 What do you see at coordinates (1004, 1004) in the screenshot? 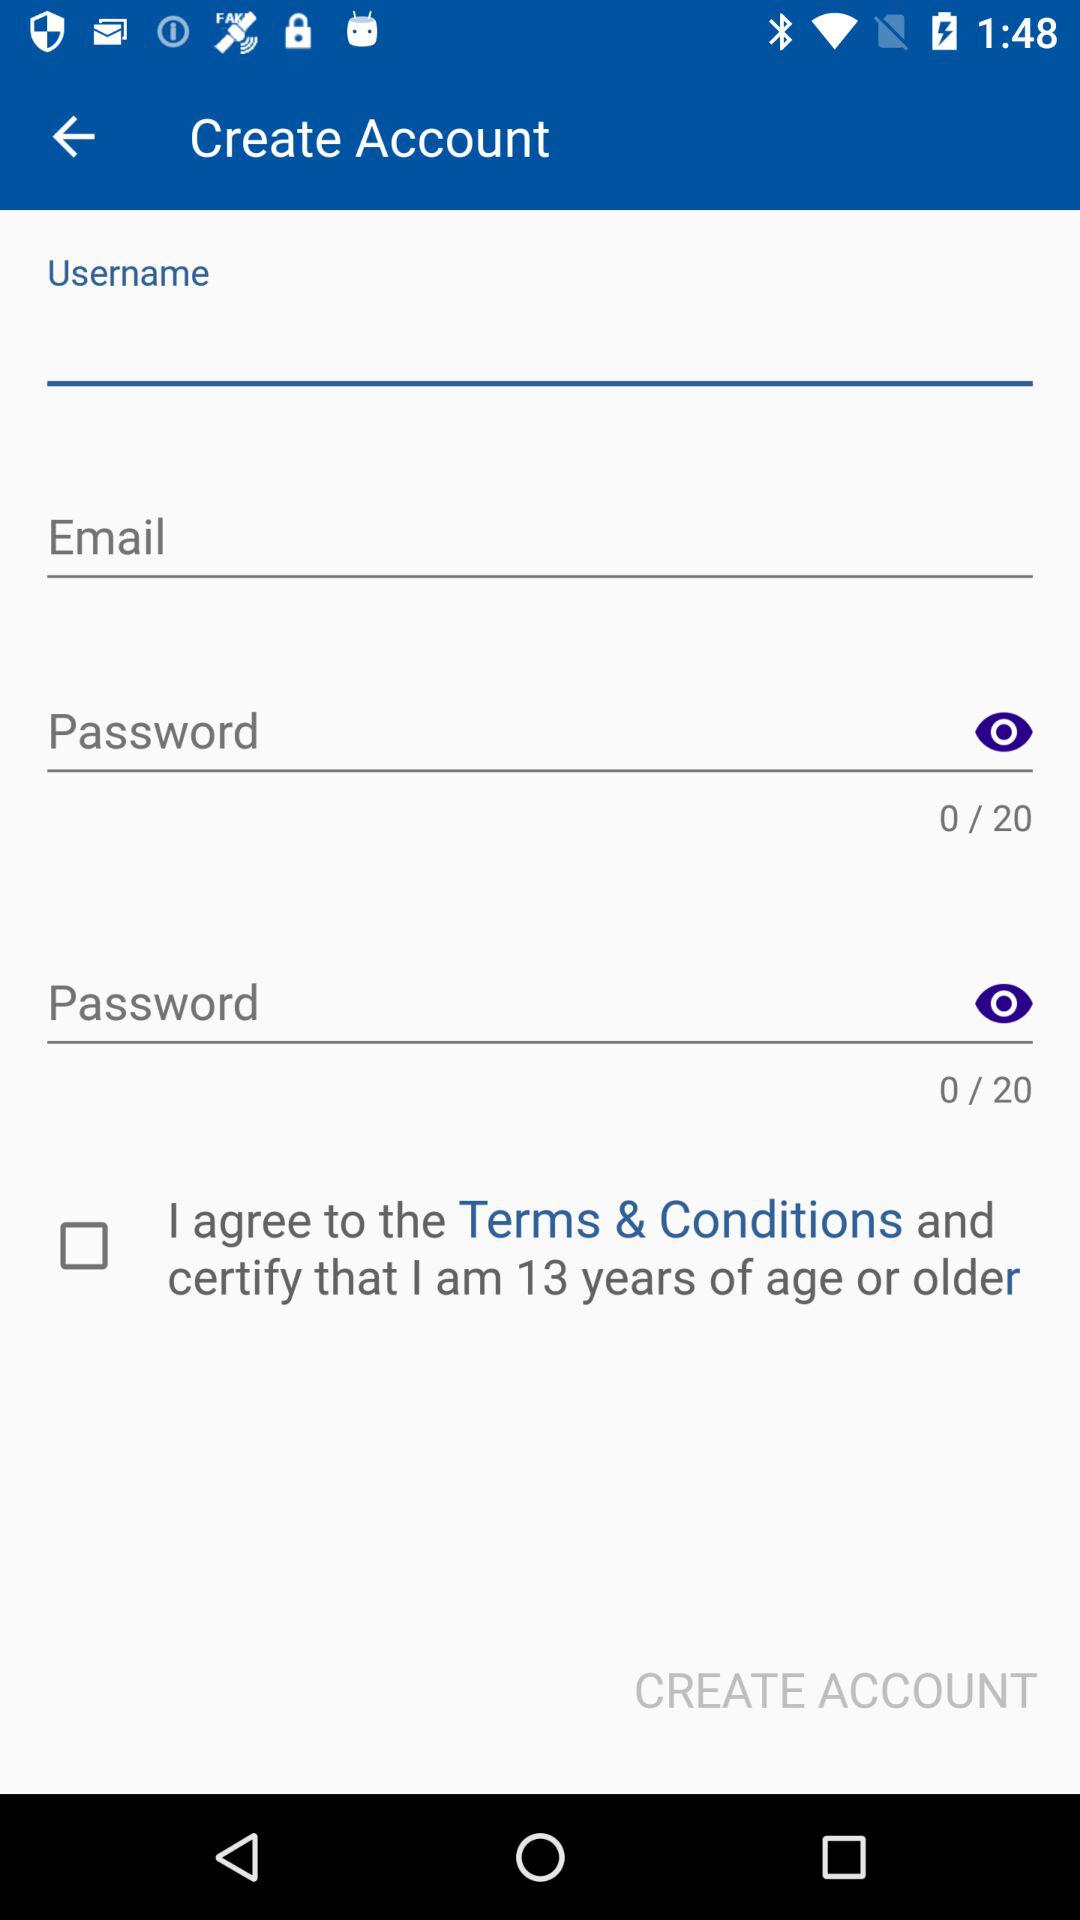
I see `unmask password` at bounding box center [1004, 1004].